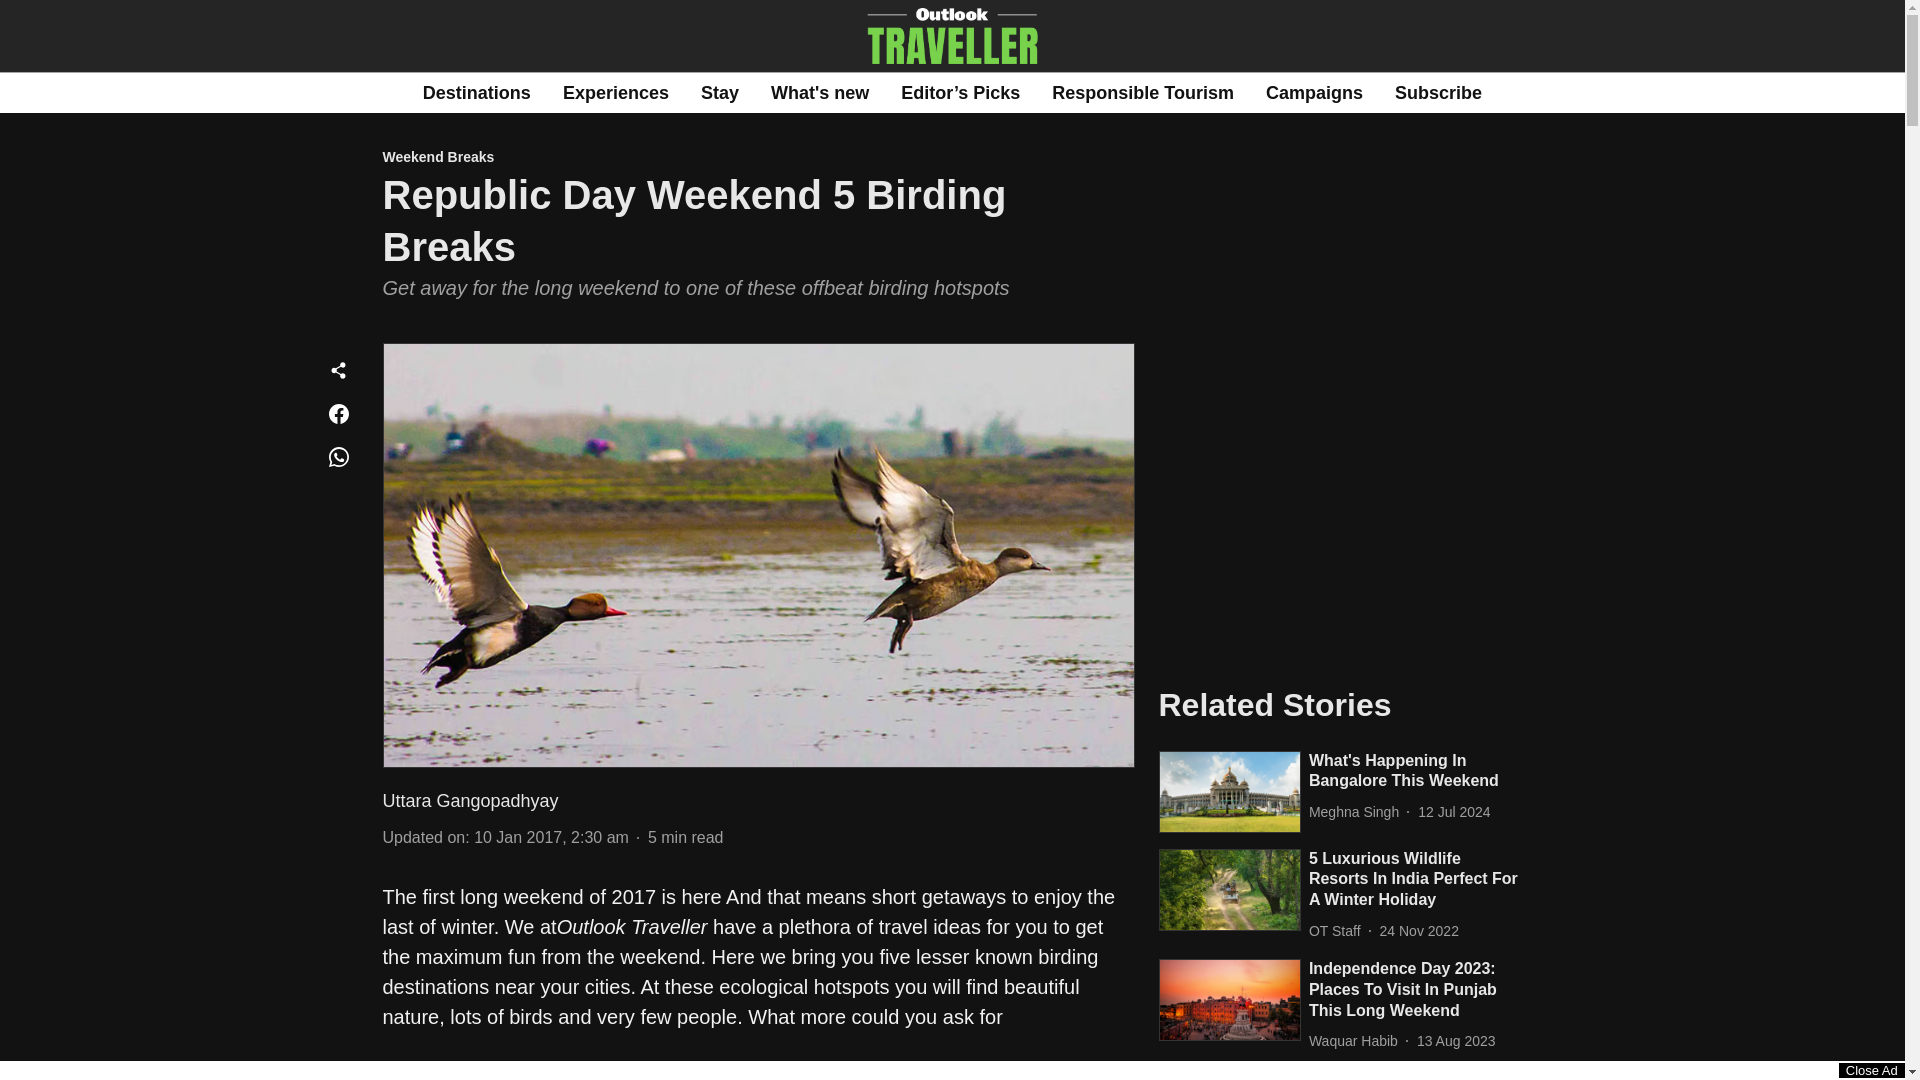 This screenshot has height=1080, width=1920. I want to click on What's new, so click(820, 92).